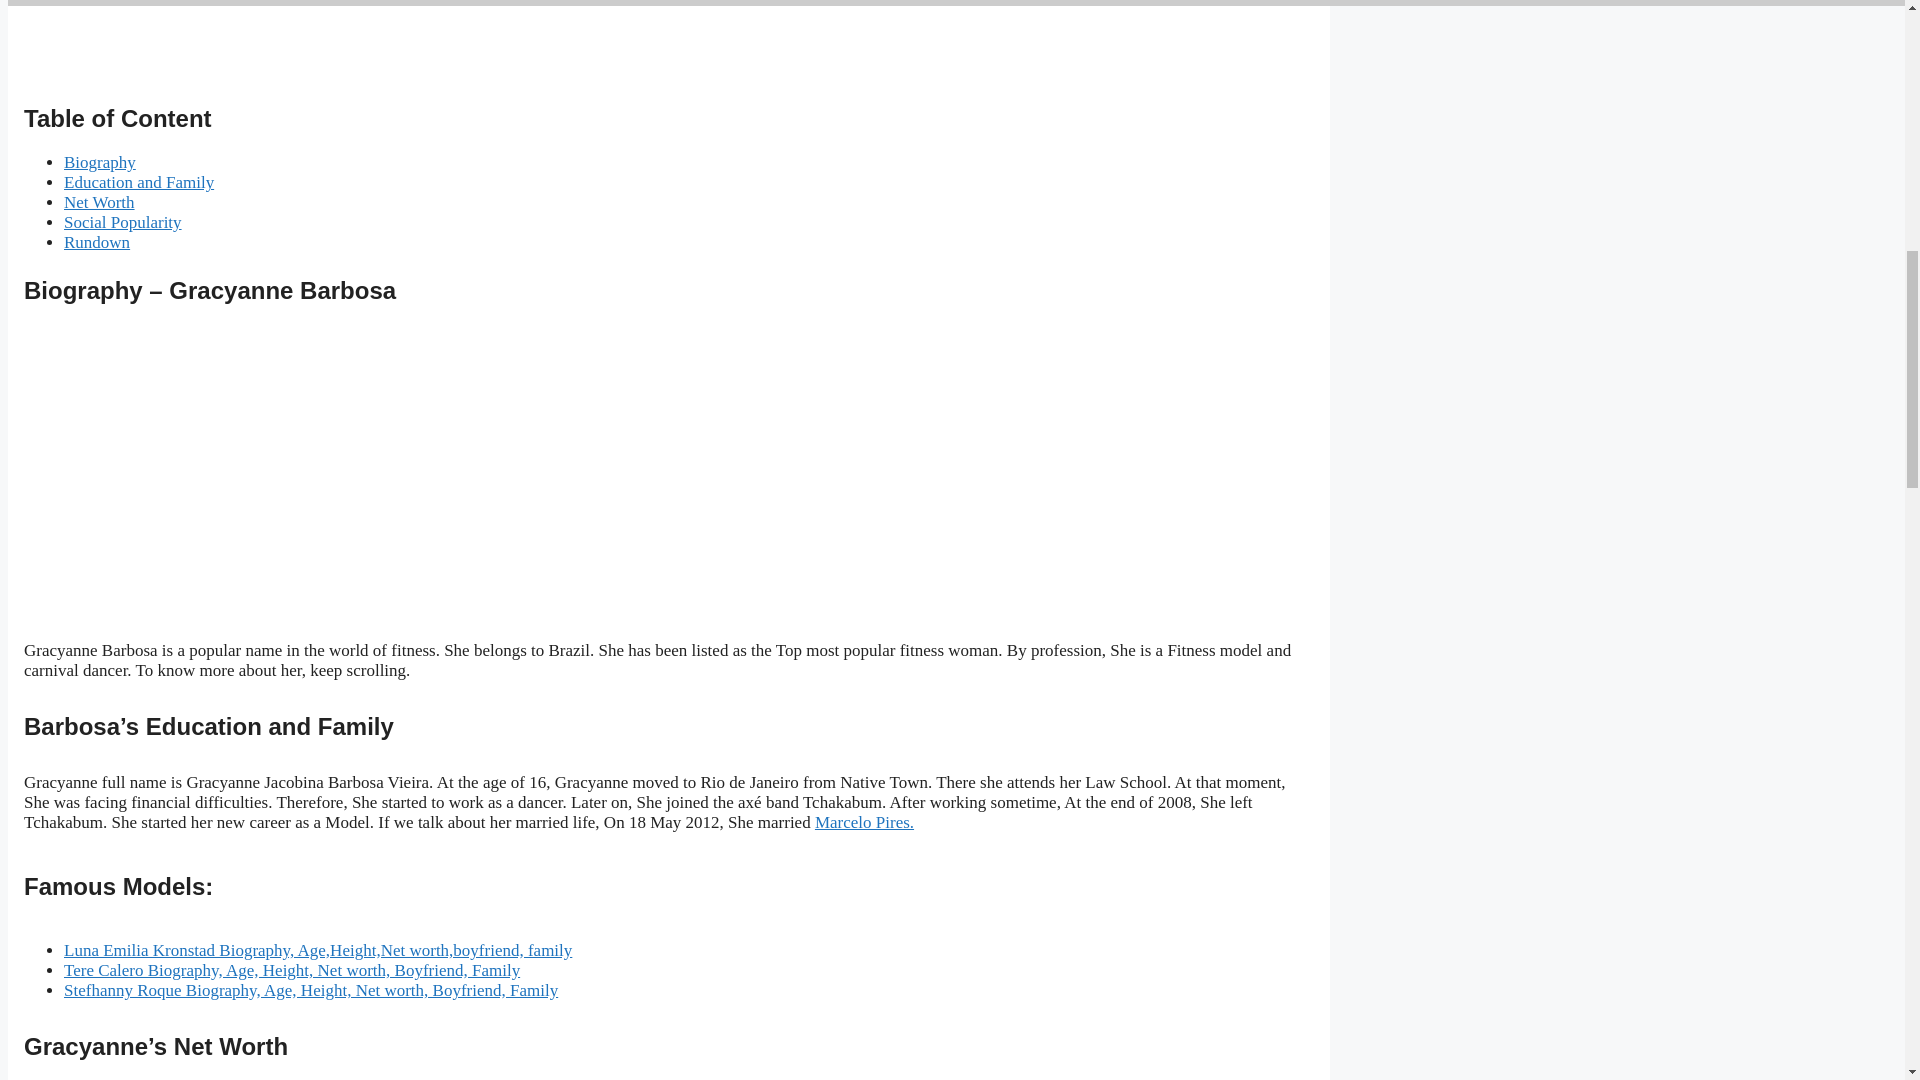 Image resolution: width=1920 pixels, height=1080 pixels. Describe the element at coordinates (244, 43) in the screenshot. I see `Gracyanne Barbosa age fitness muscle Instagram boyfriend 2` at that location.